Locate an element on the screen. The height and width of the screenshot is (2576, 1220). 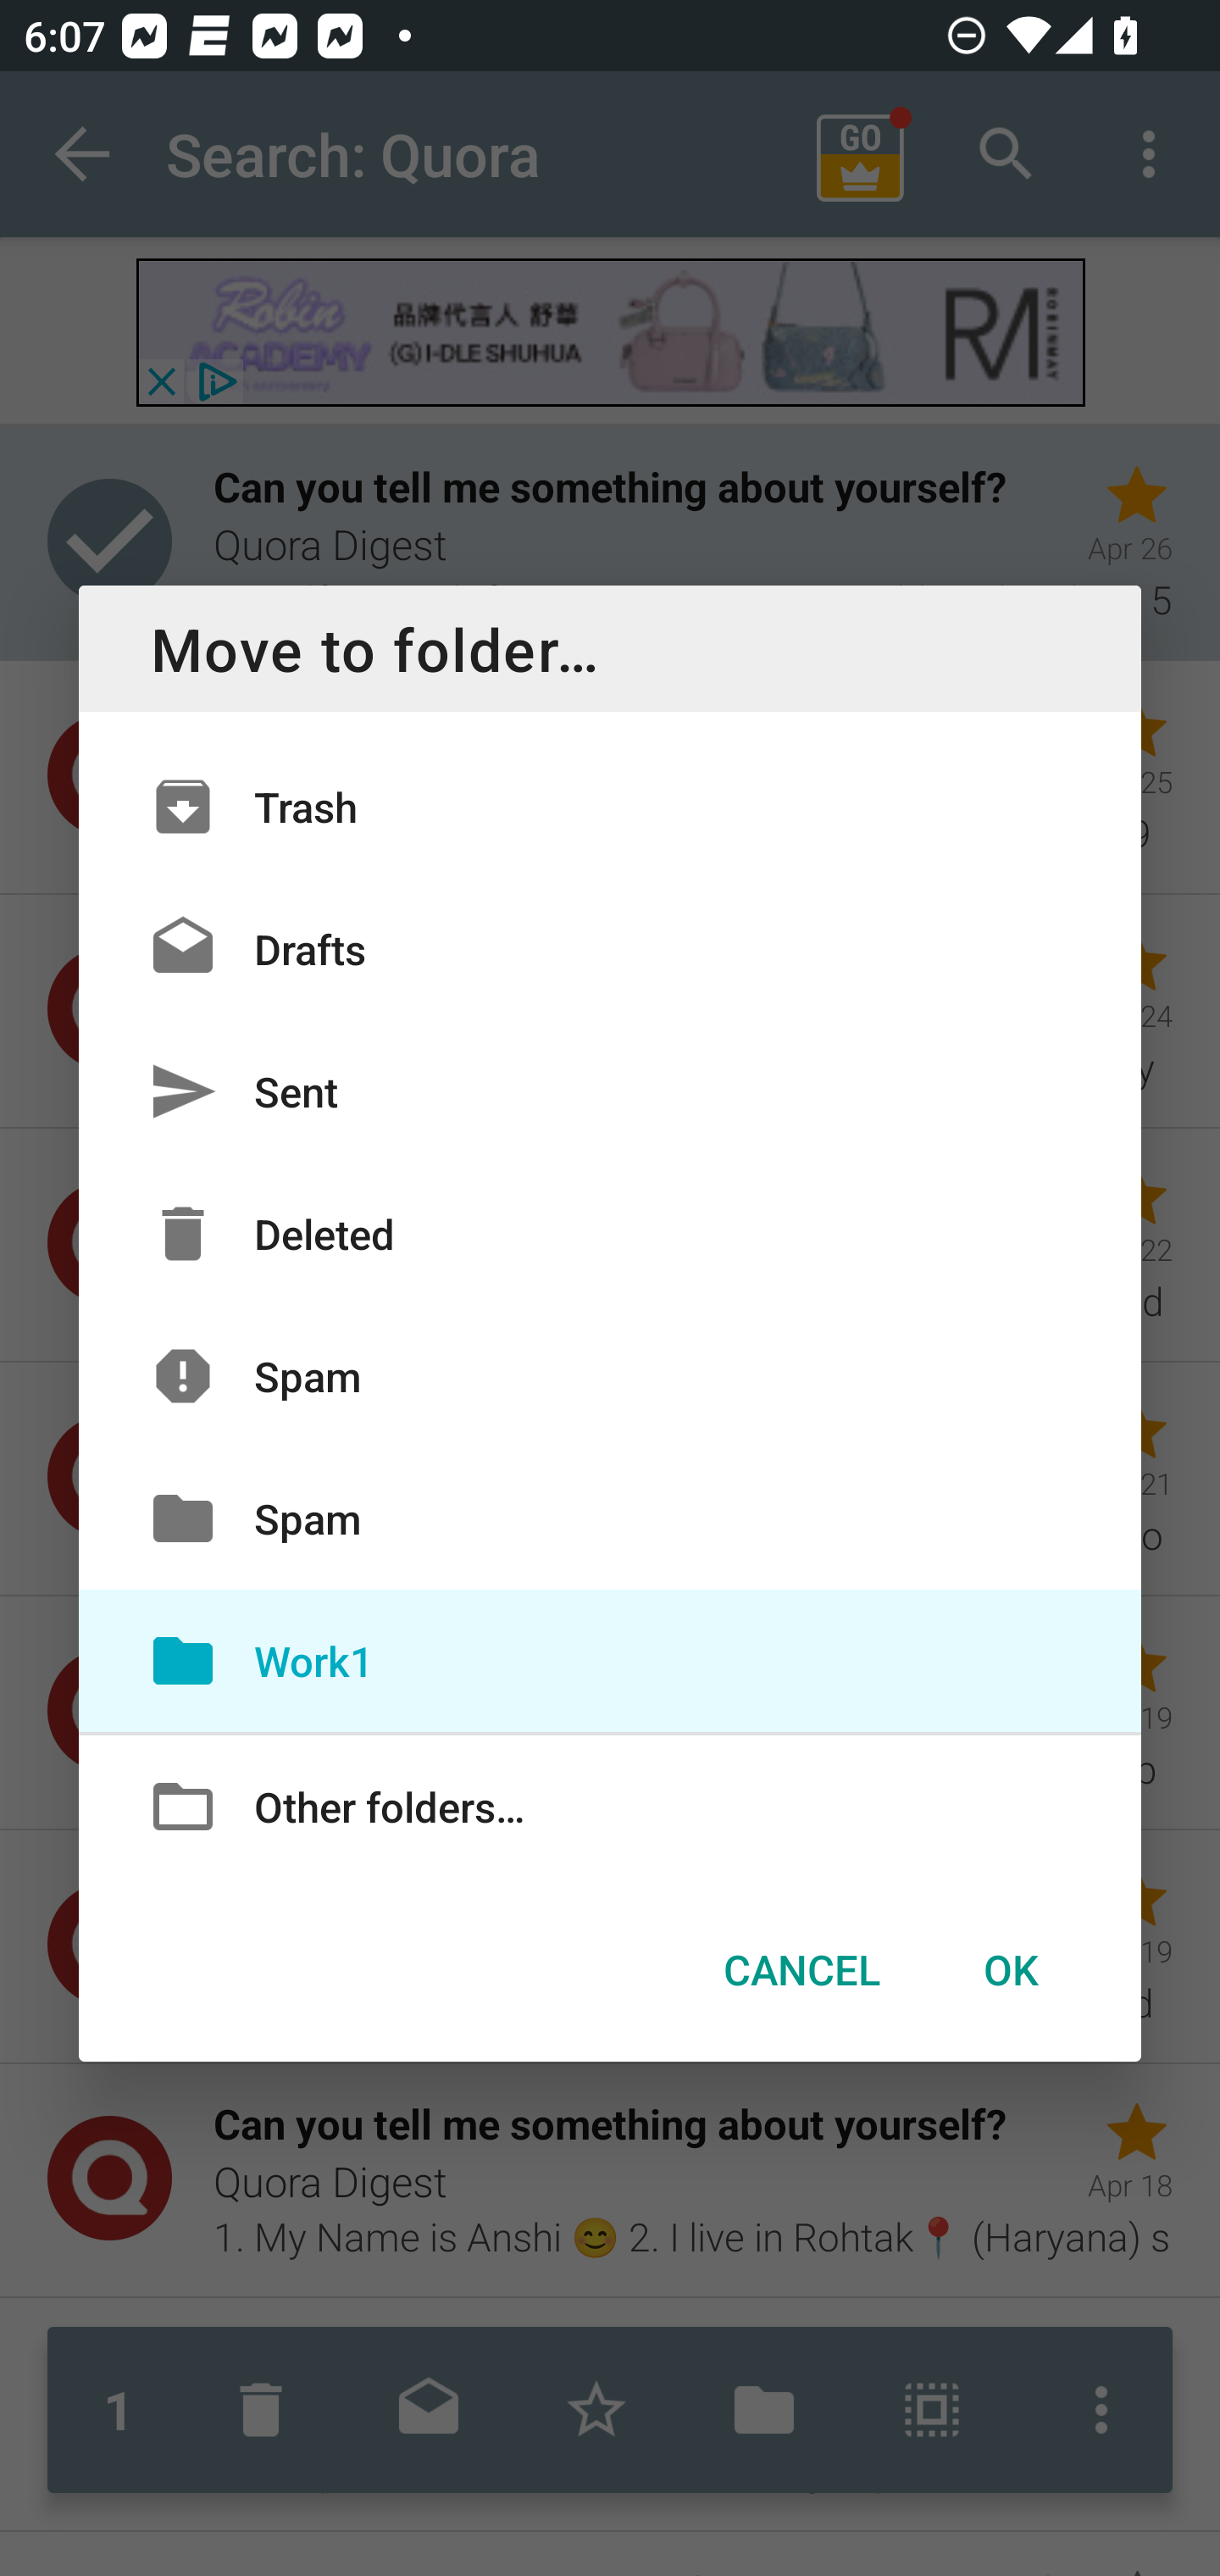
Work1 is located at coordinates (610, 1659).